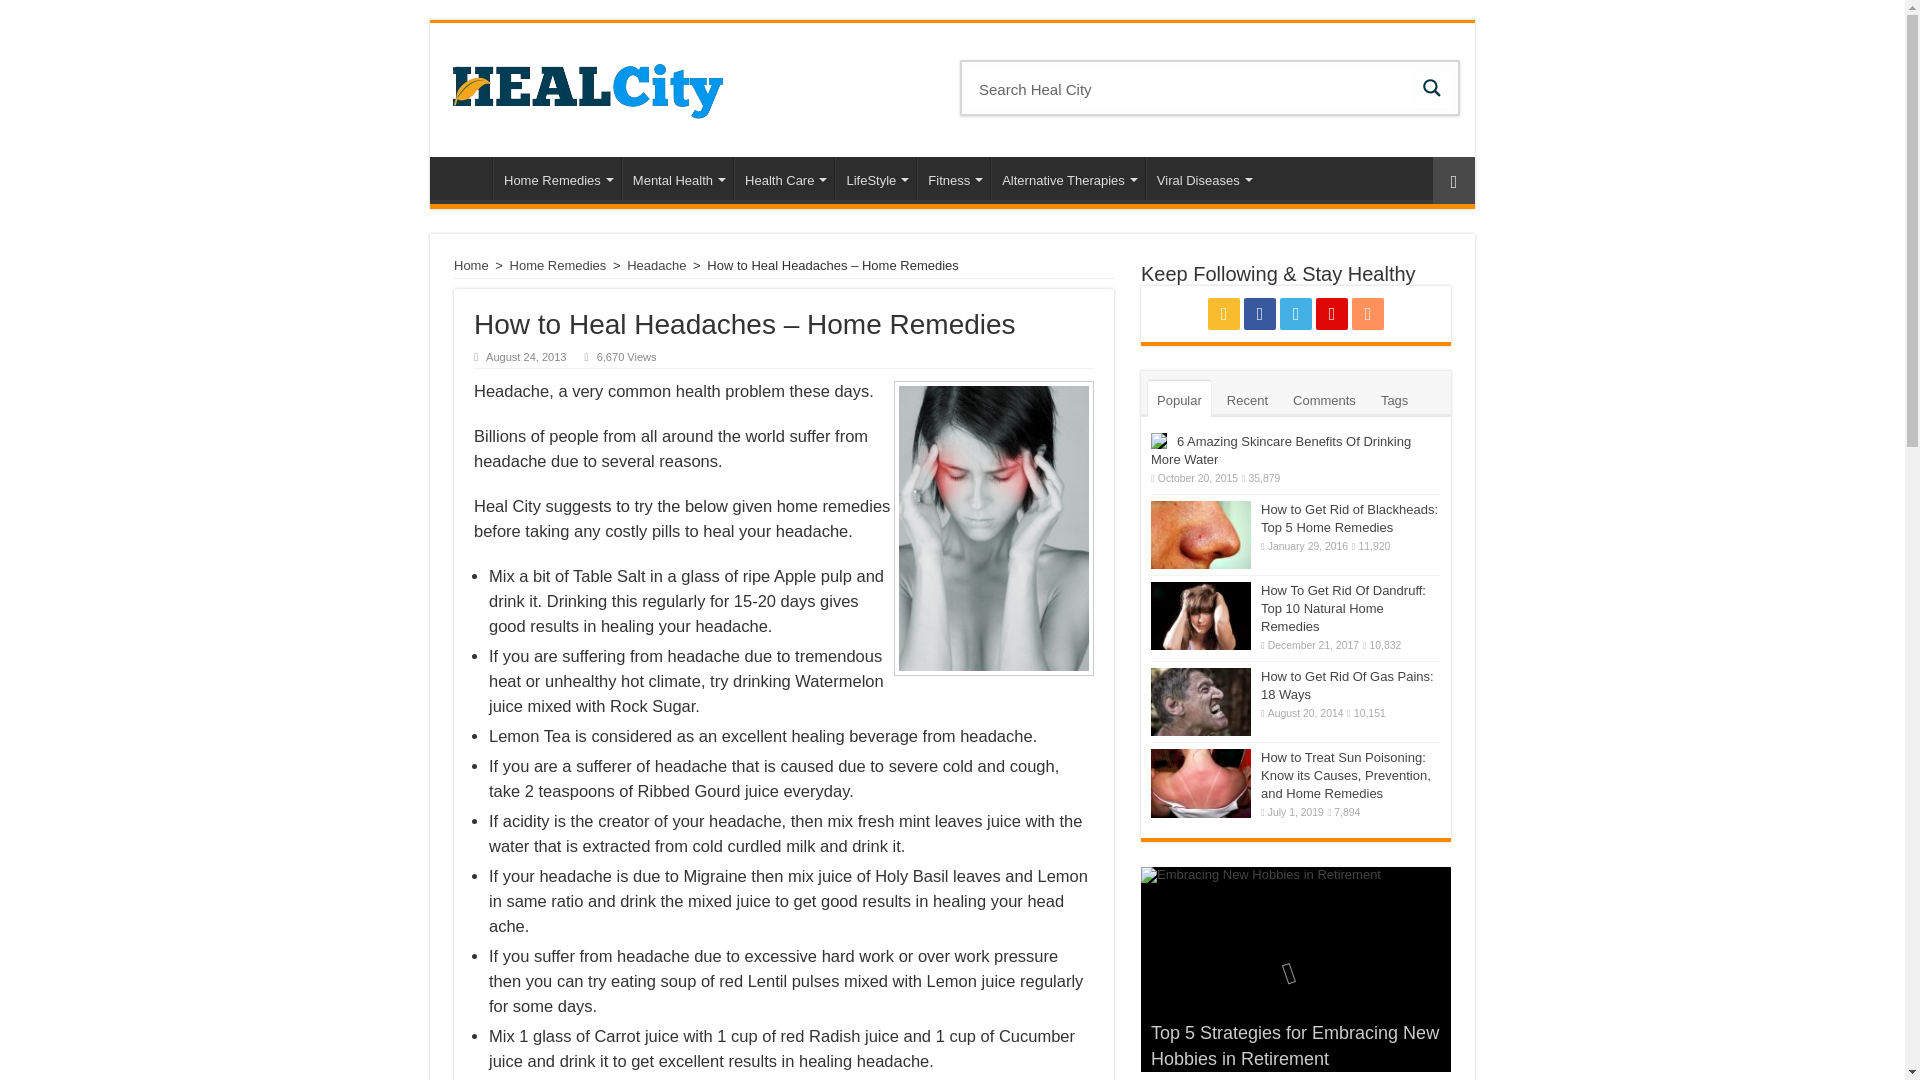 The width and height of the screenshot is (1920, 1080). Describe the element at coordinates (556, 177) in the screenshot. I see `Home Remedies` at that location.